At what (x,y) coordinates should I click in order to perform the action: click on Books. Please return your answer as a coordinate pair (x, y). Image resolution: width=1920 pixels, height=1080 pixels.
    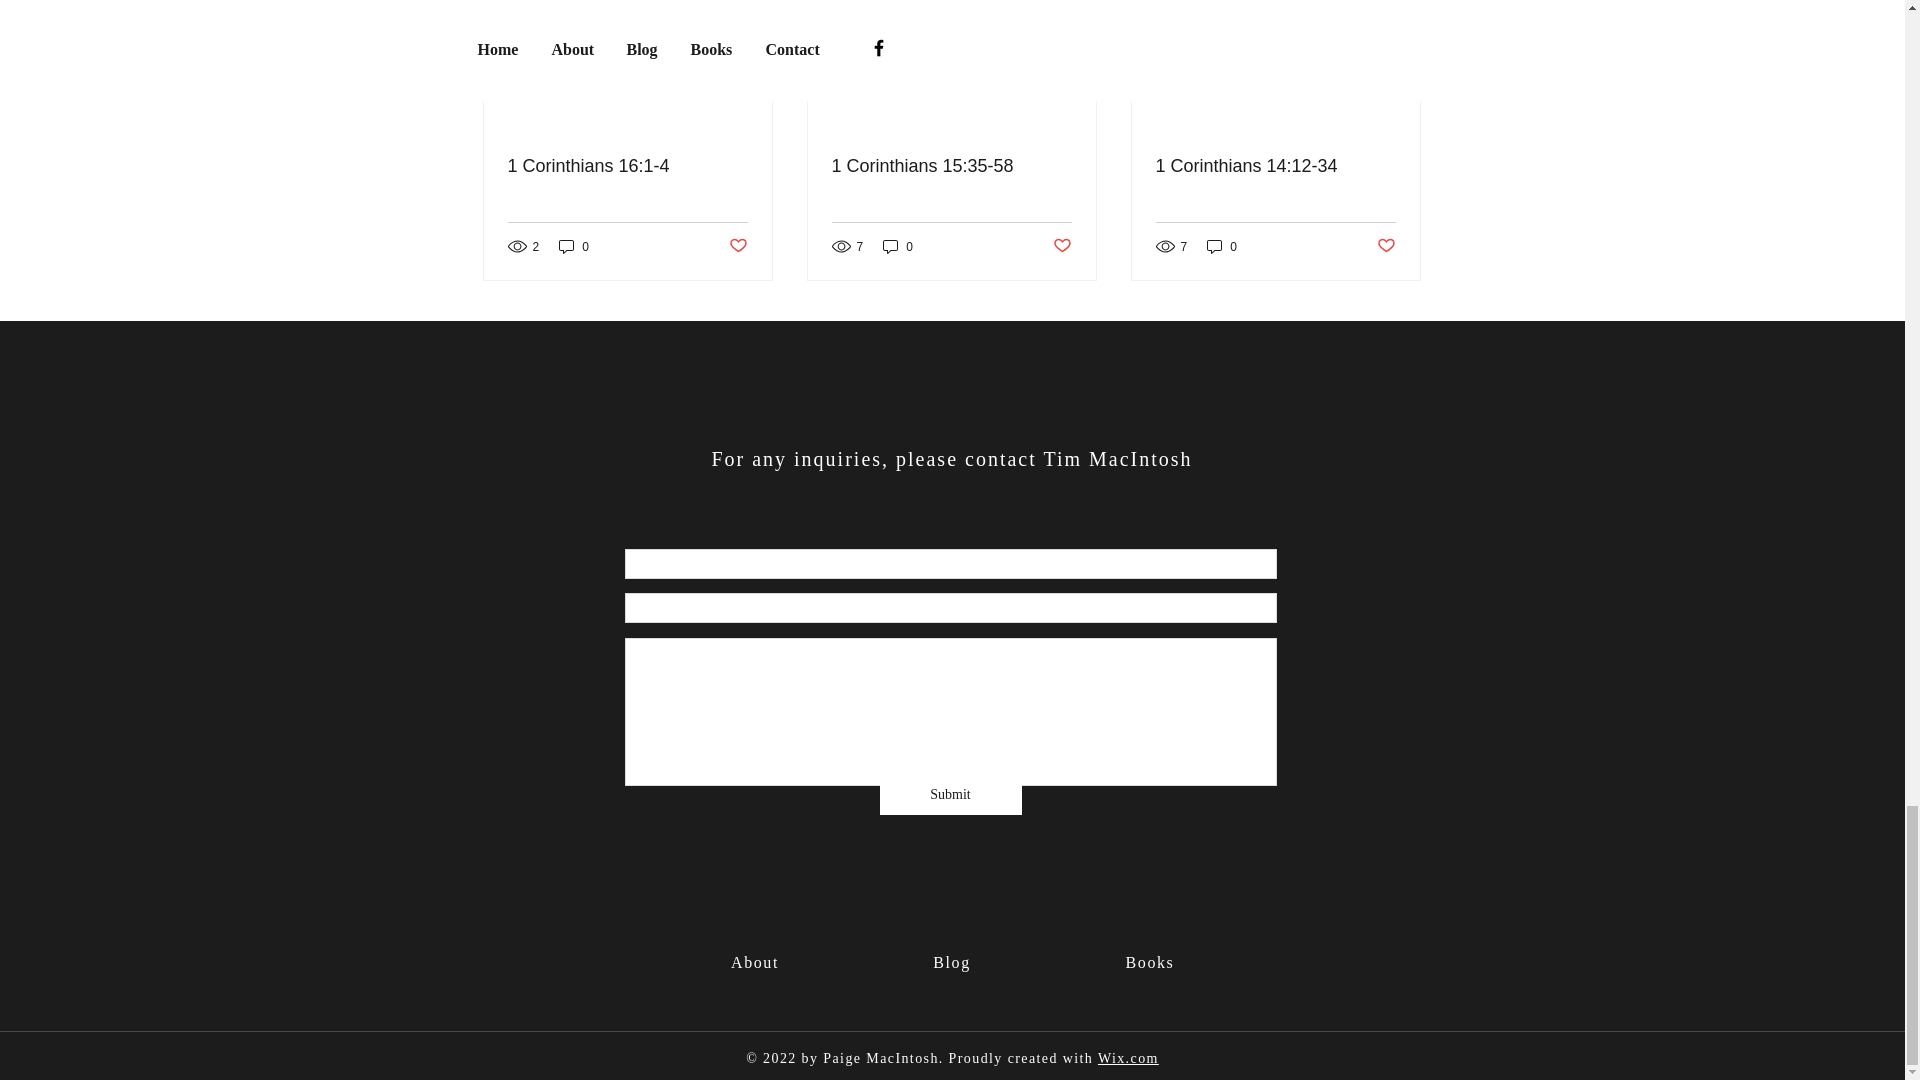
    Looking at the image, I should click on (1150, 962).